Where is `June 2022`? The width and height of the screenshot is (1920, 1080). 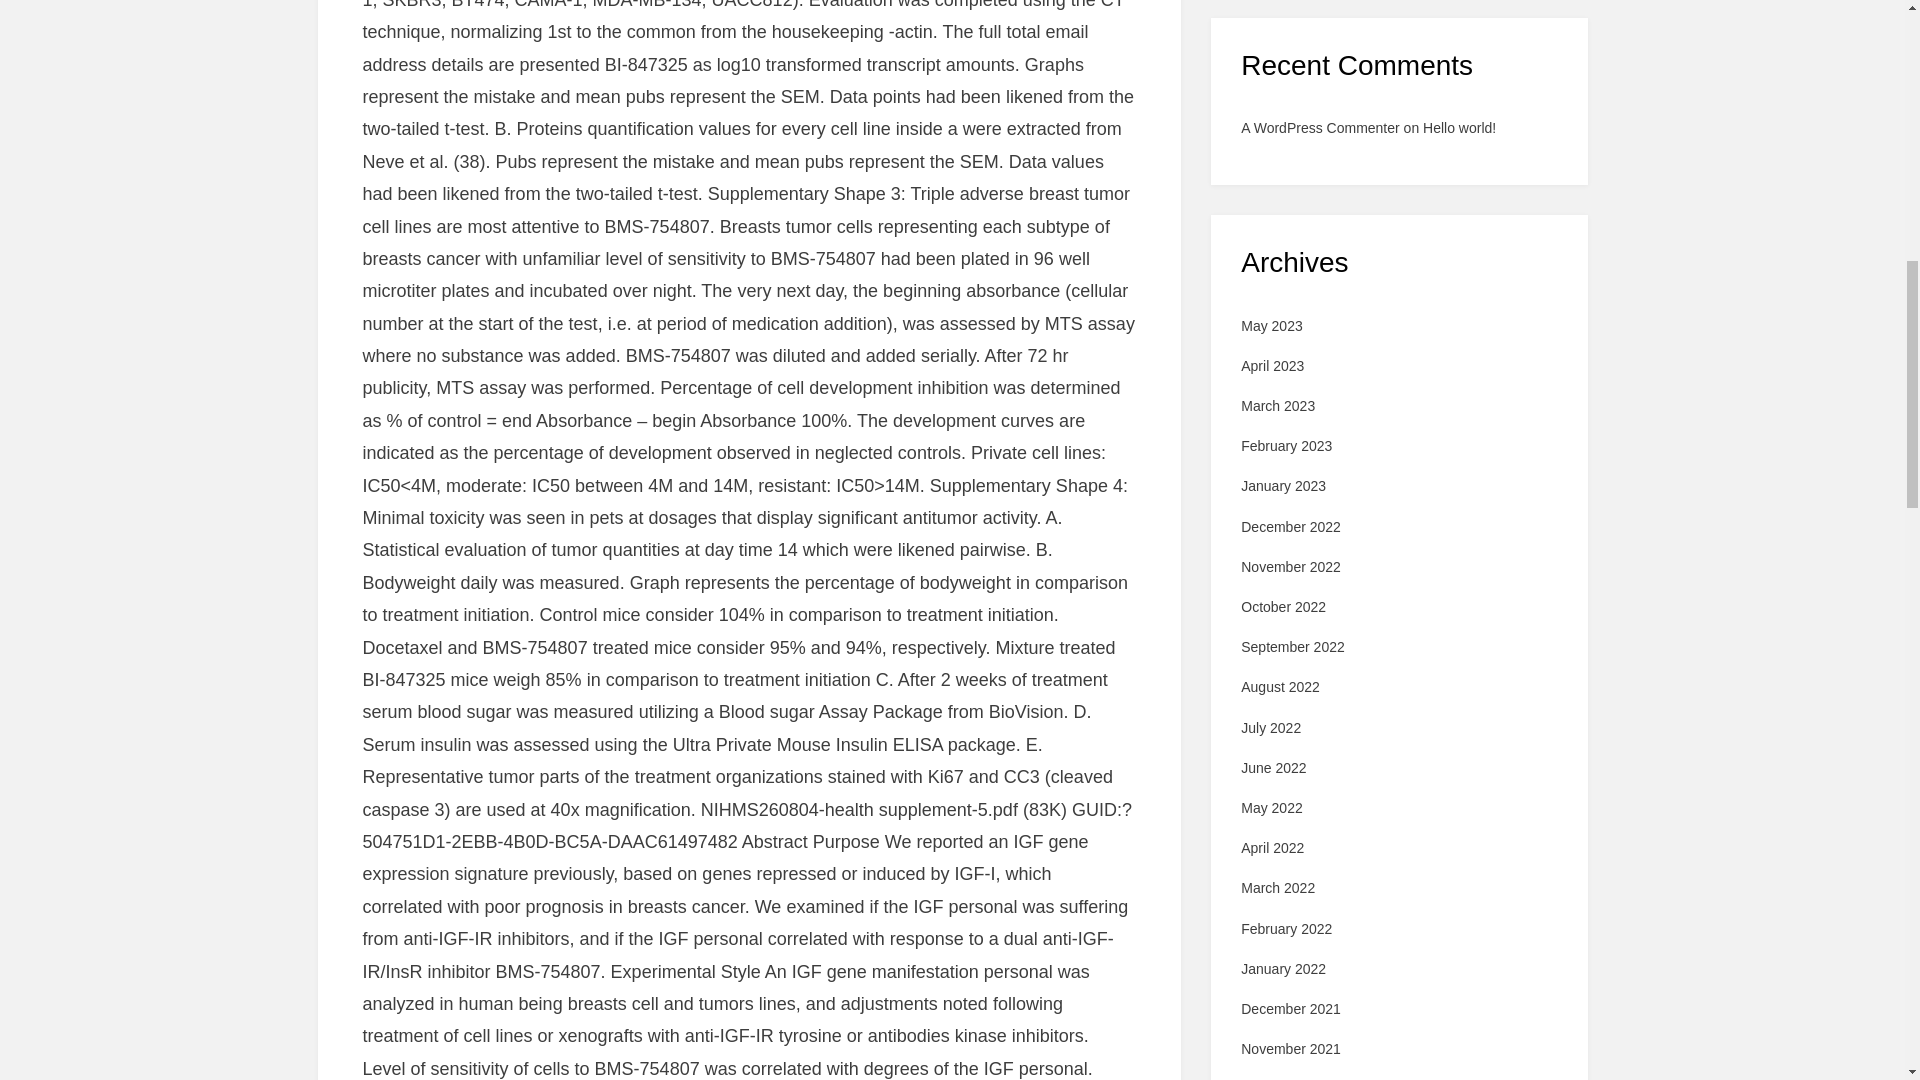
June 2022 is located at coordinates (1272, 768).